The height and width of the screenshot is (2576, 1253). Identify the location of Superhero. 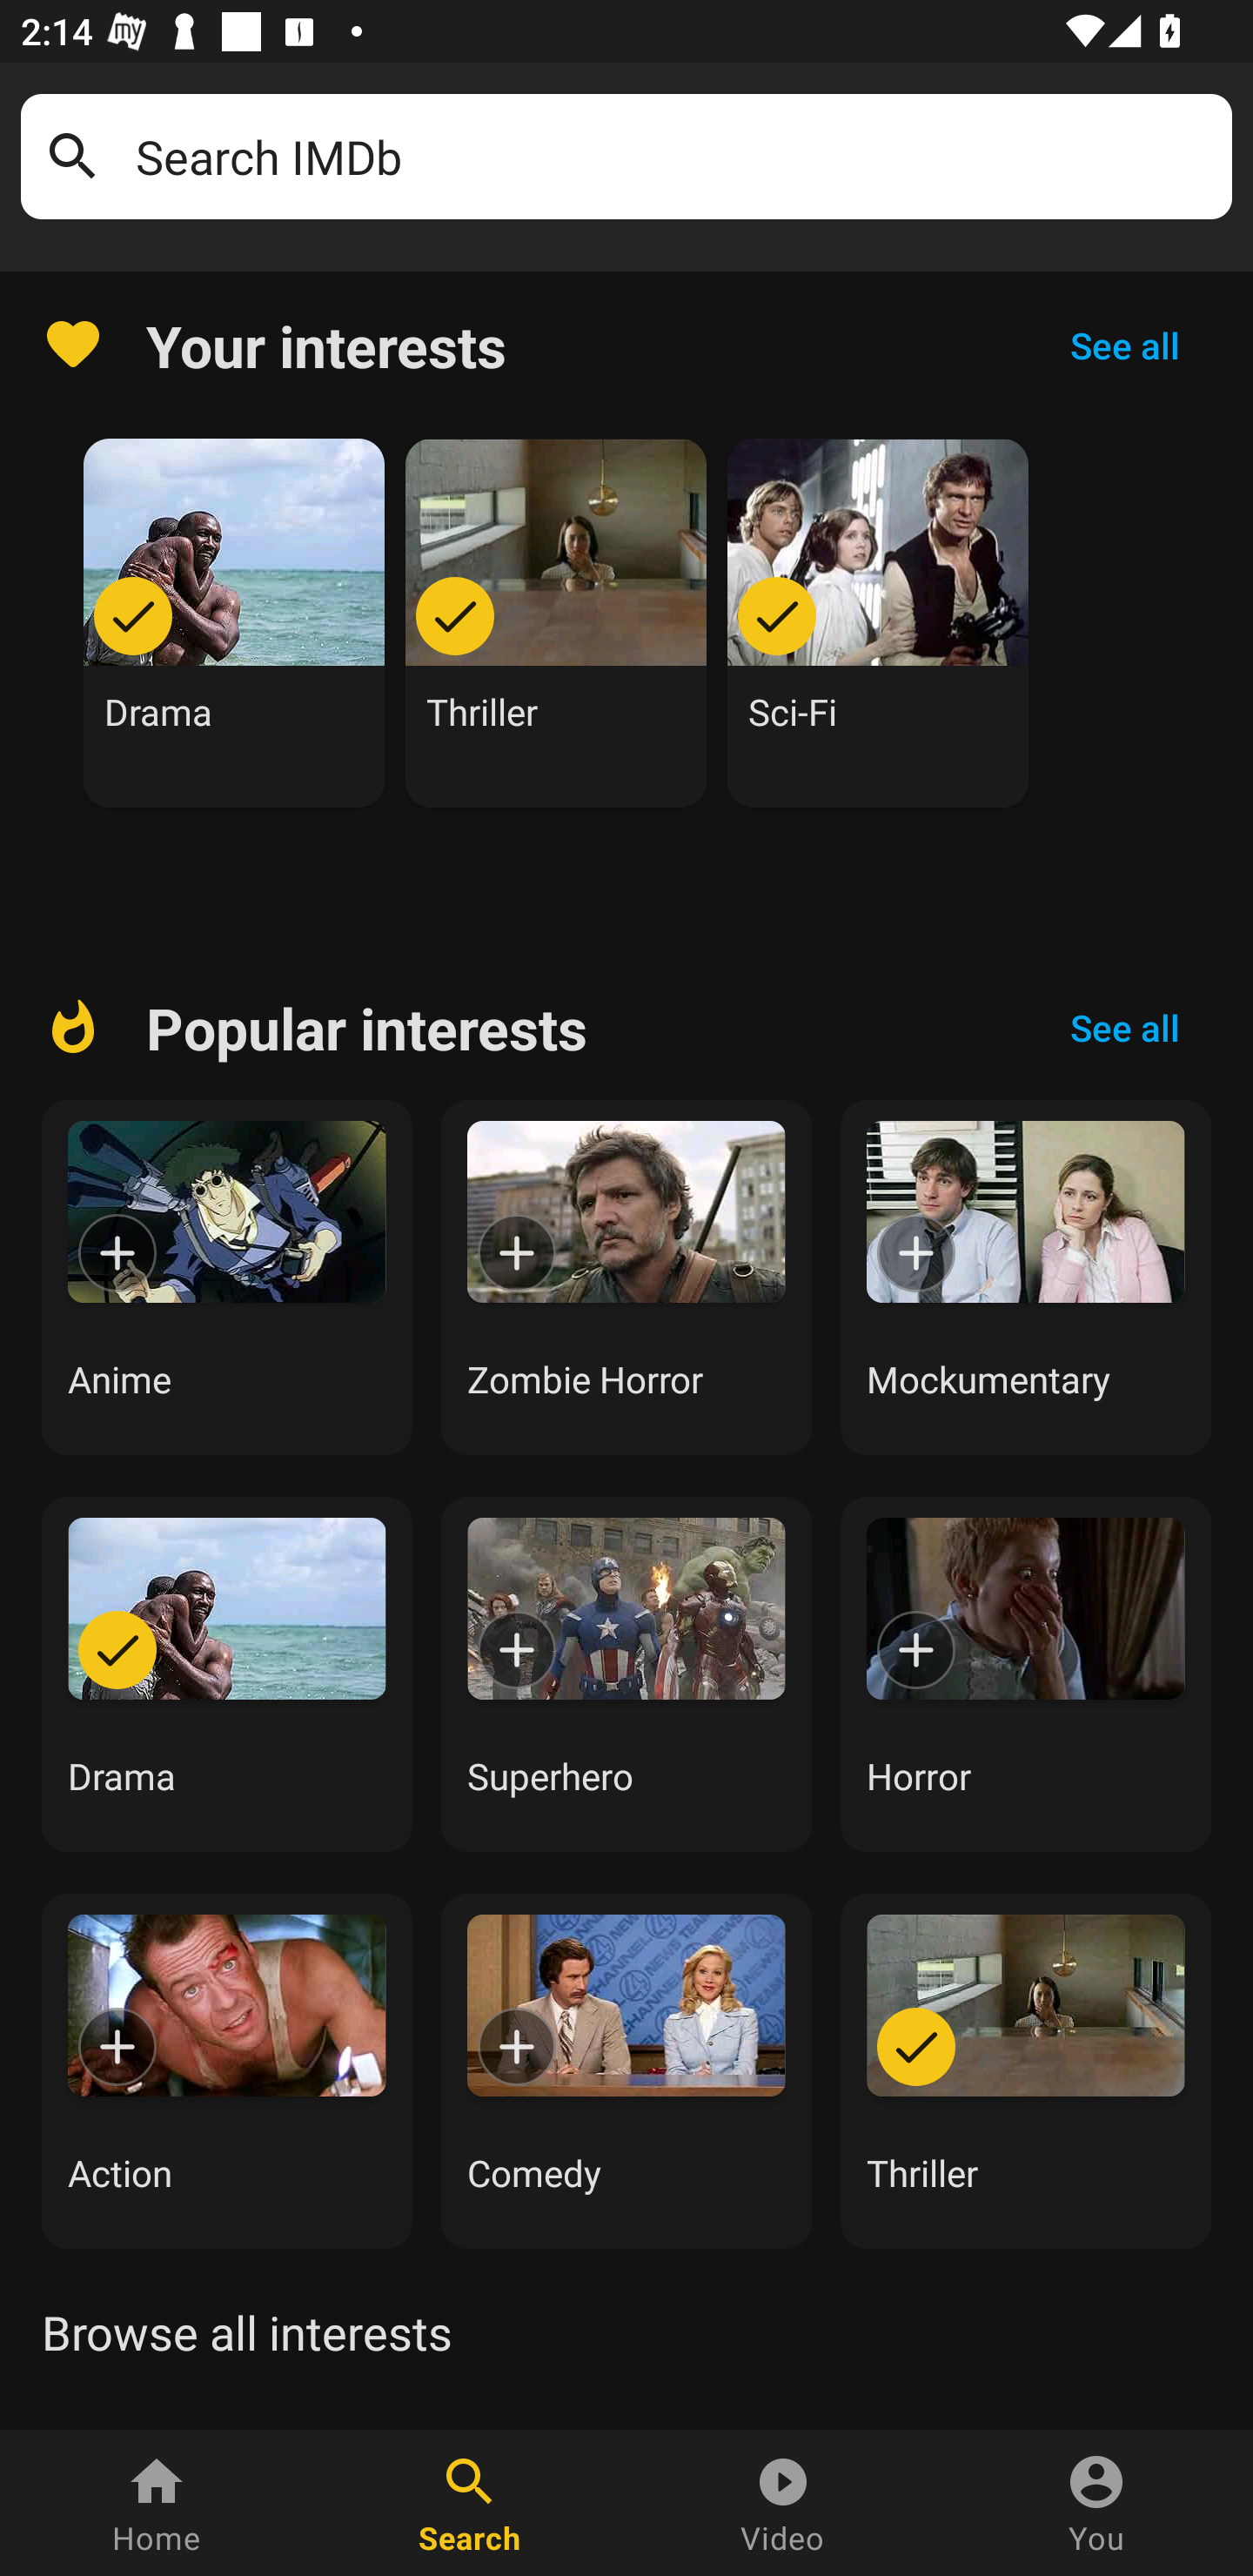
(626, 1674).